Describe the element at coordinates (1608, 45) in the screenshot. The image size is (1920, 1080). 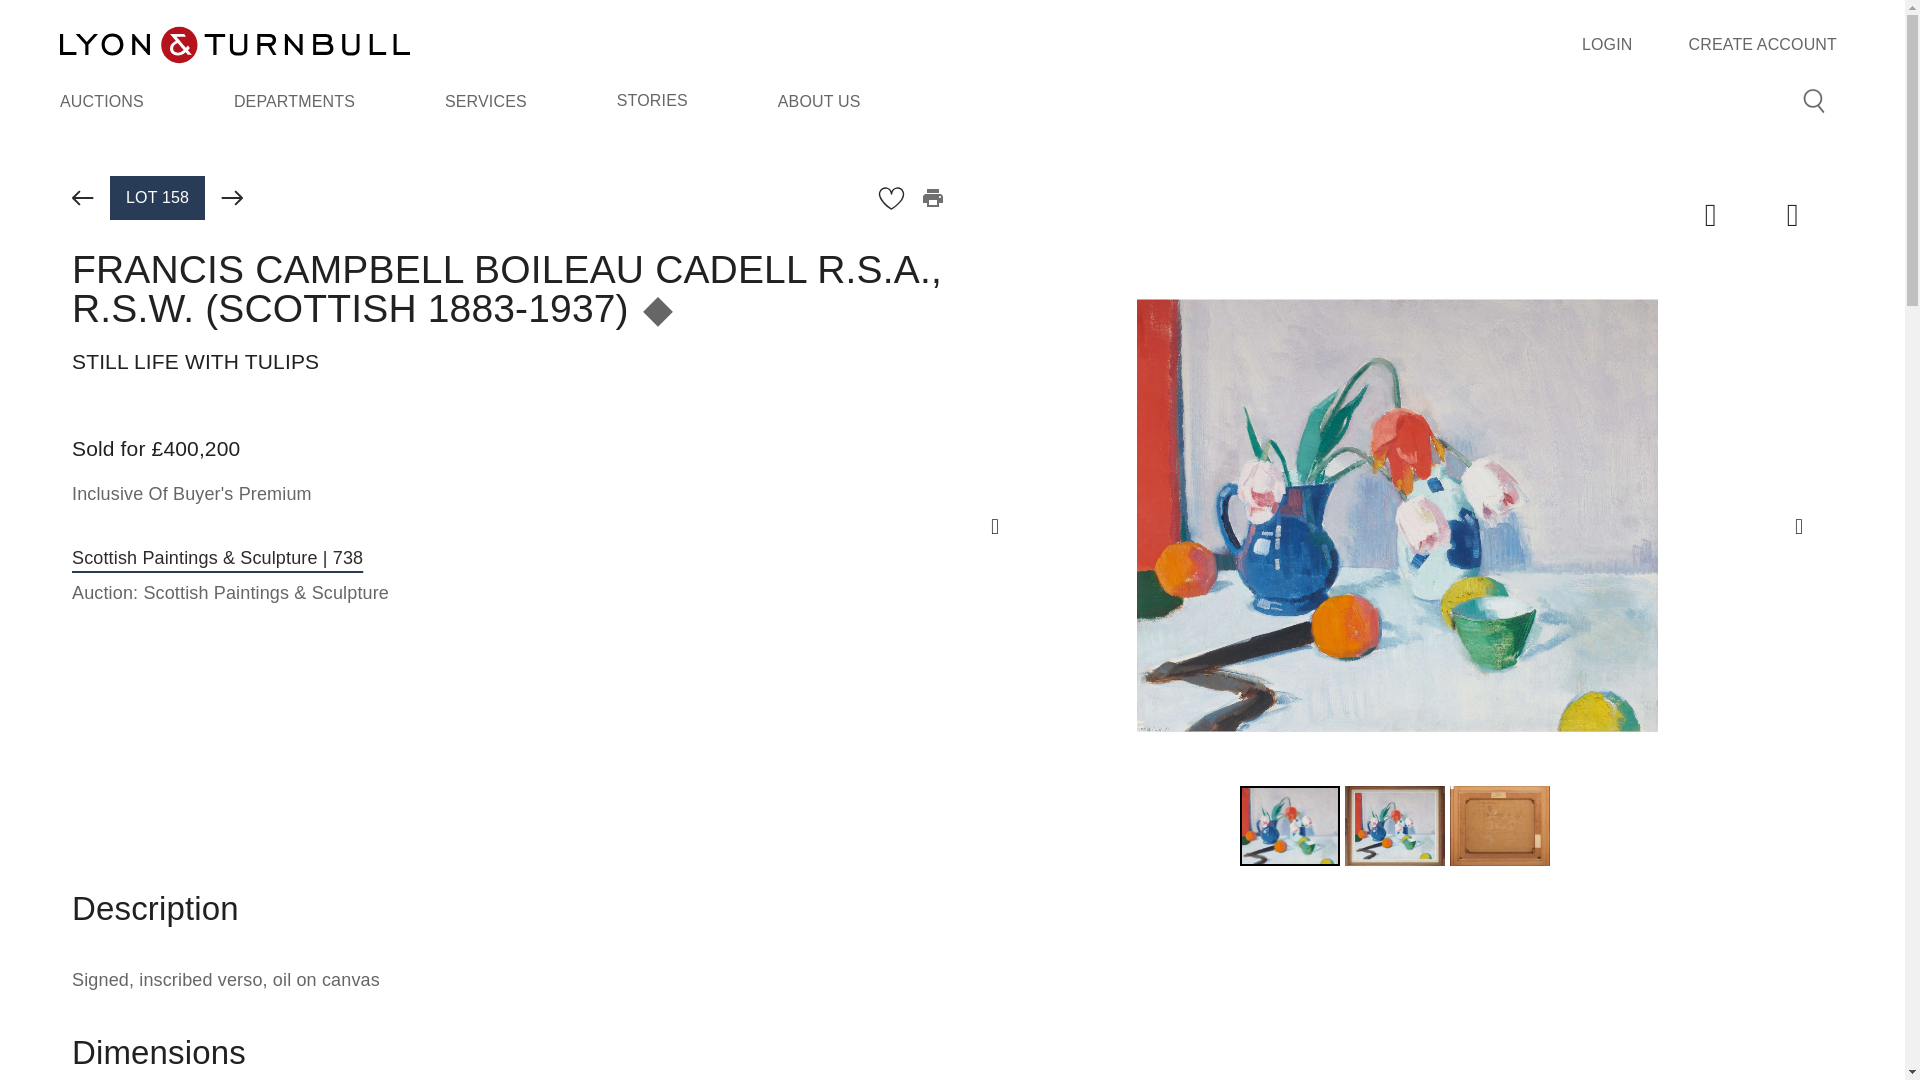
I see `LOGIN` at that location.